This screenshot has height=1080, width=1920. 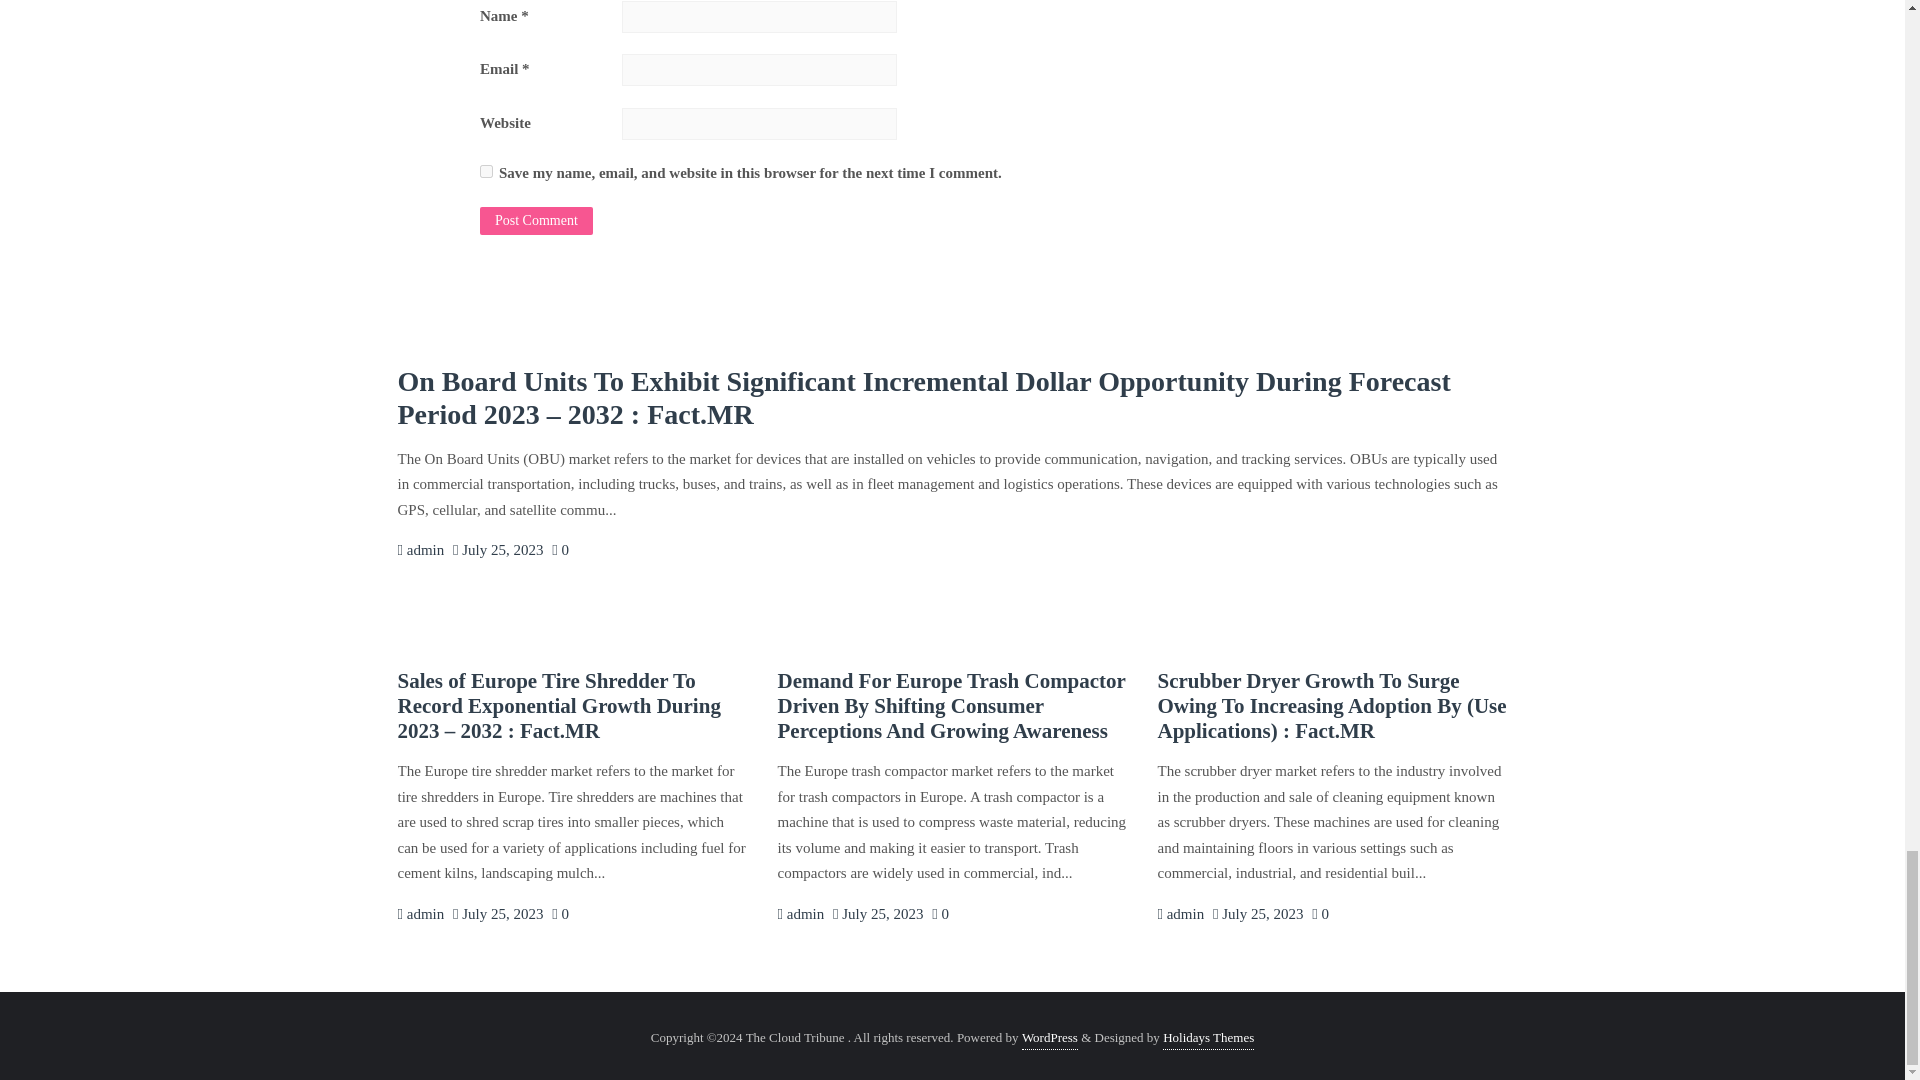 What do you see at coordinates (560, 550) in the screenshot?
I see `0` at bounding box center [560, 550].